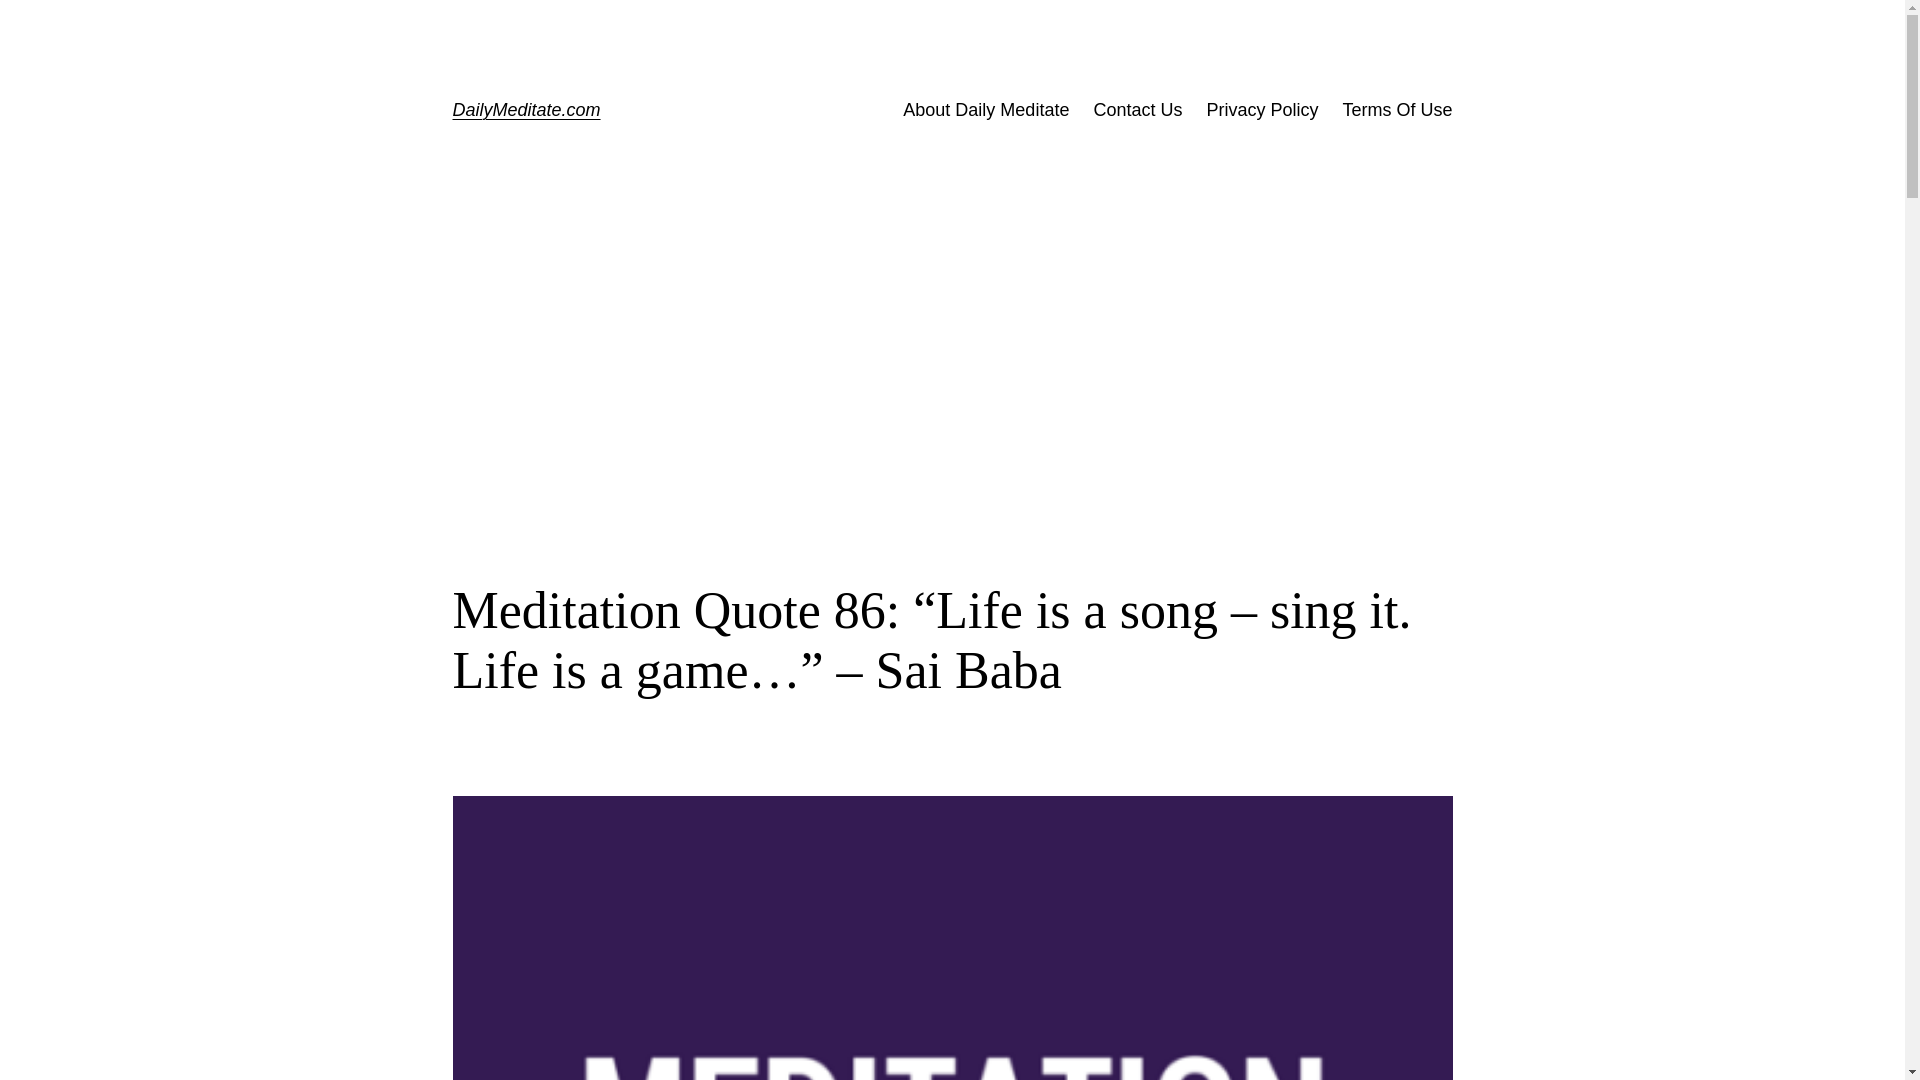 The height and width of the screenshot is (1080, 1920). What do you see at coordinates (1396, 110) in the screenshot?
I see `Terms Of Use` at bounding box center [1396, 110].